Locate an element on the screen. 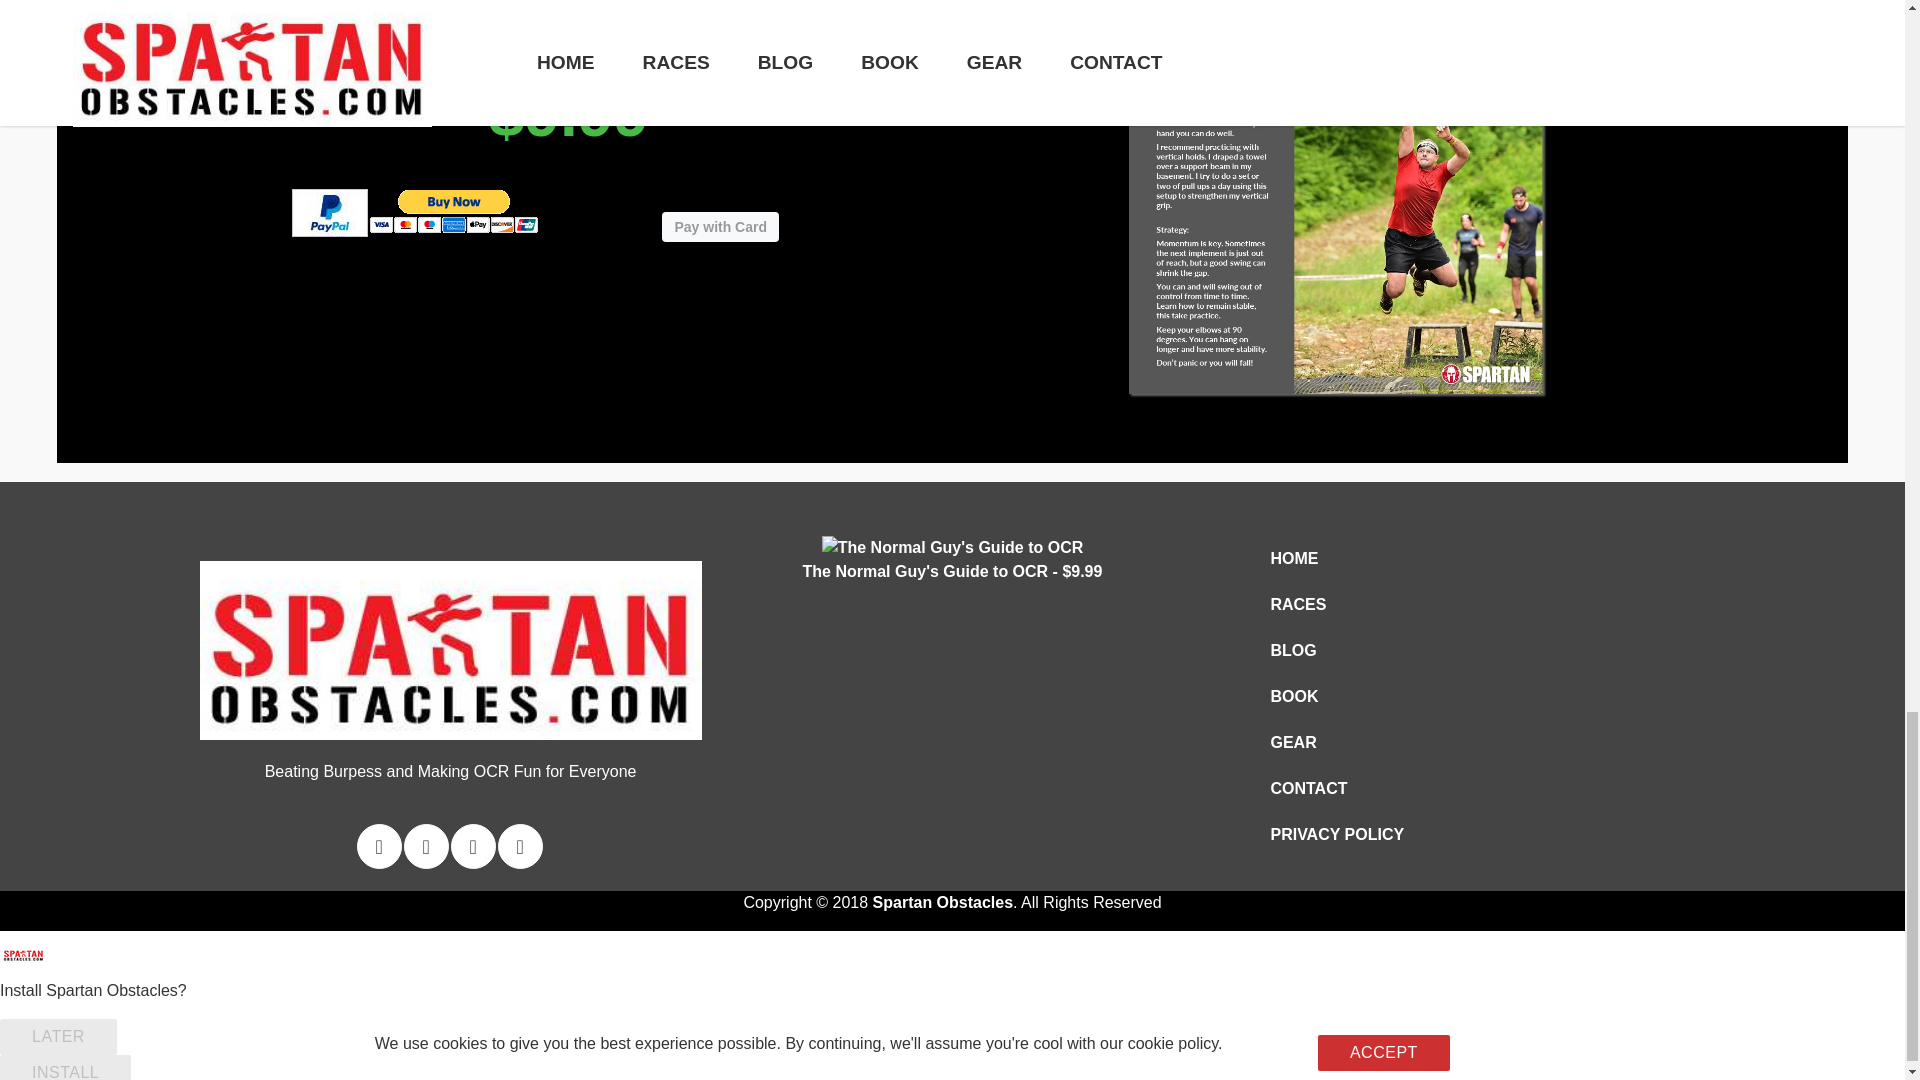 The height and width of the screenshot is (1080, 1920). PRIVACY POLICY is located at coordinates (1336, 835).